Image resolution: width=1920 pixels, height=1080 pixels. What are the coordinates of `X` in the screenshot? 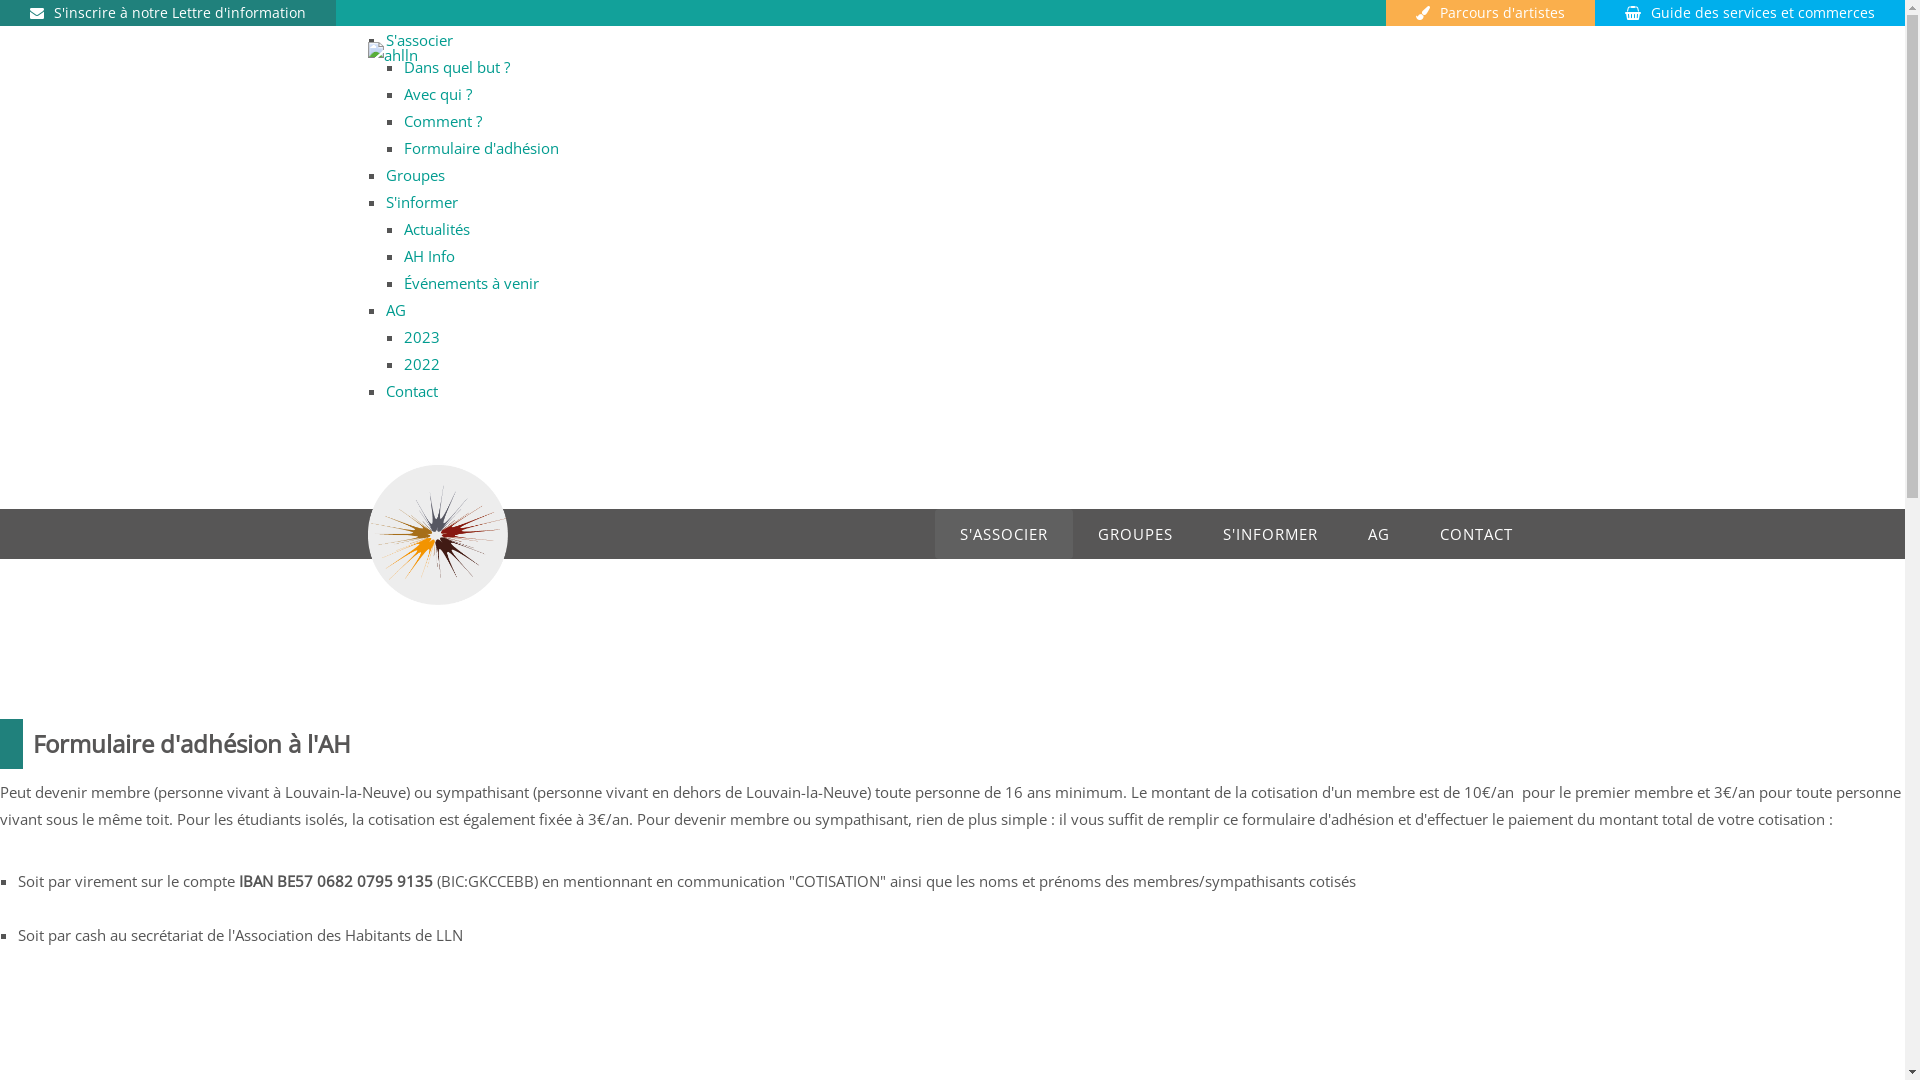 It's located at (372, 13).